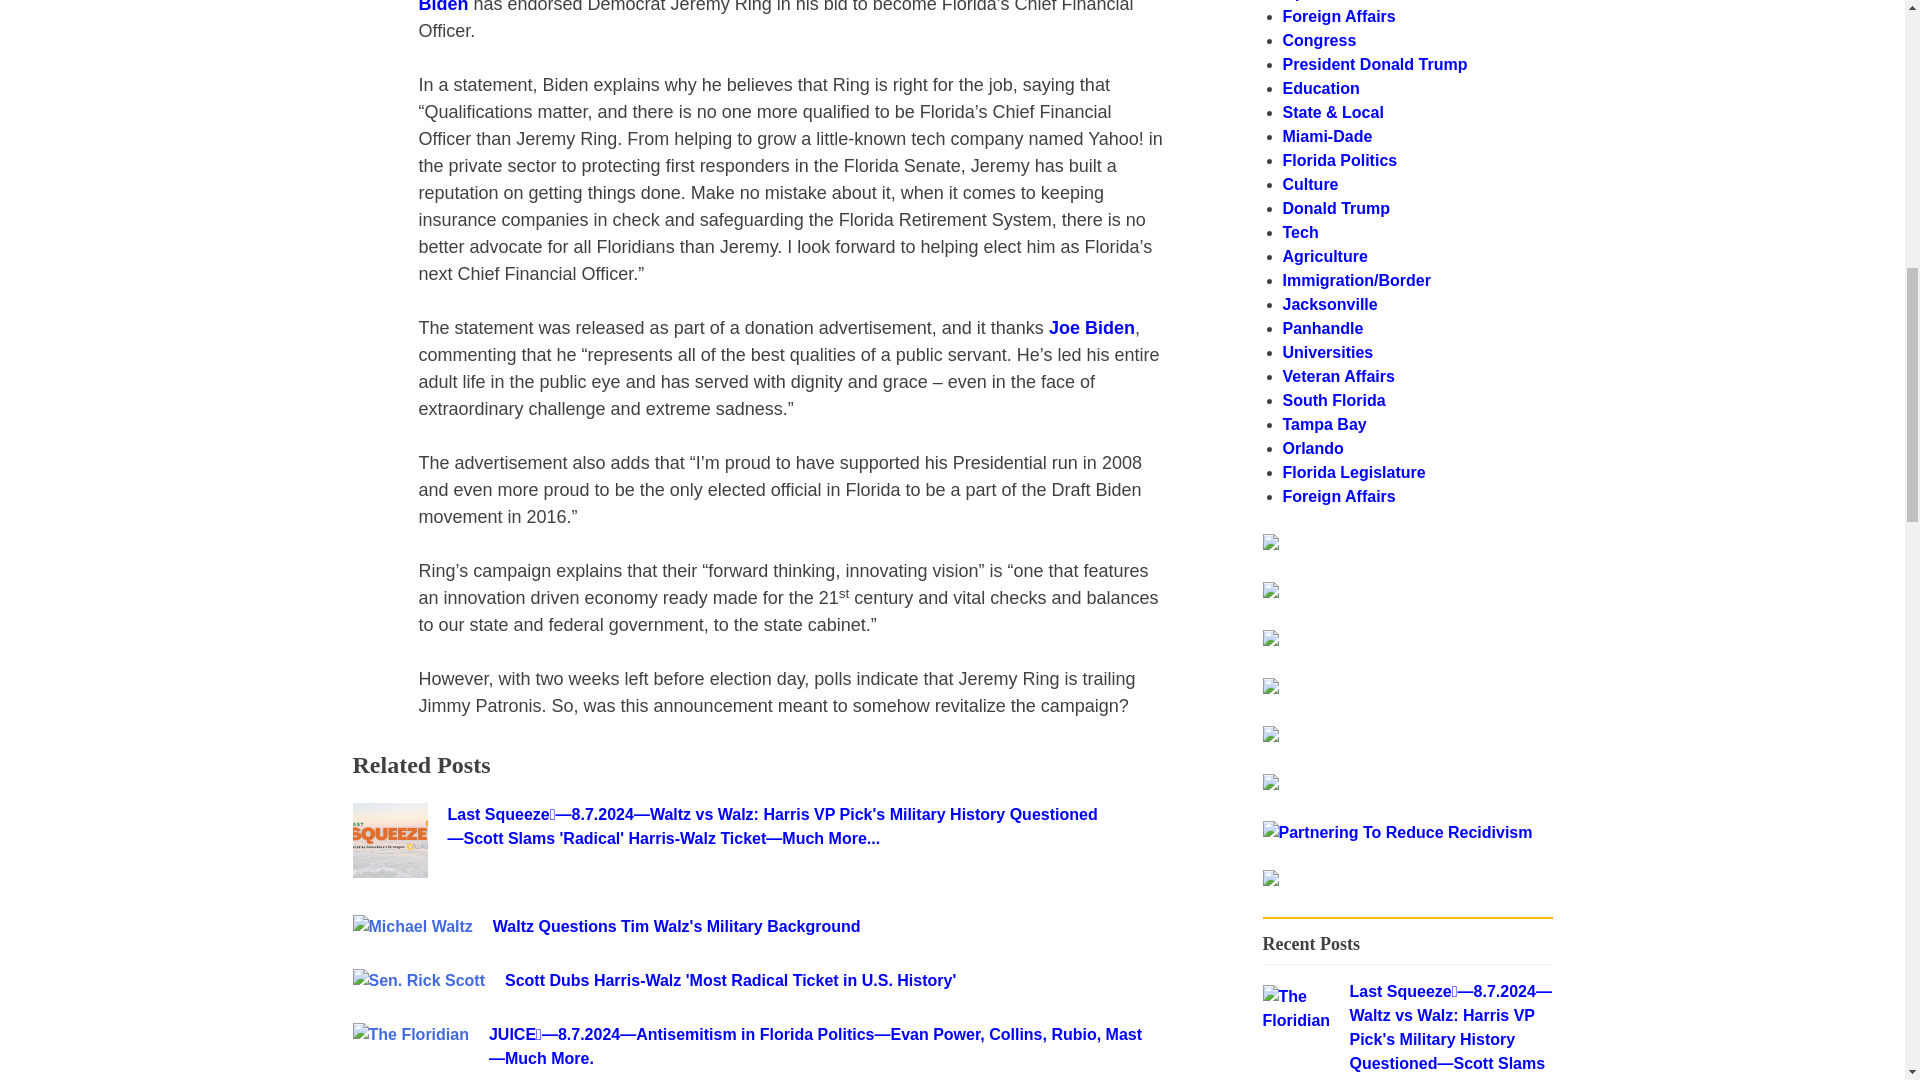  What do you see at coordinates (1091, 328) in the screenshot?
I see `Joe Biden` at bounding box center [1091, 328].